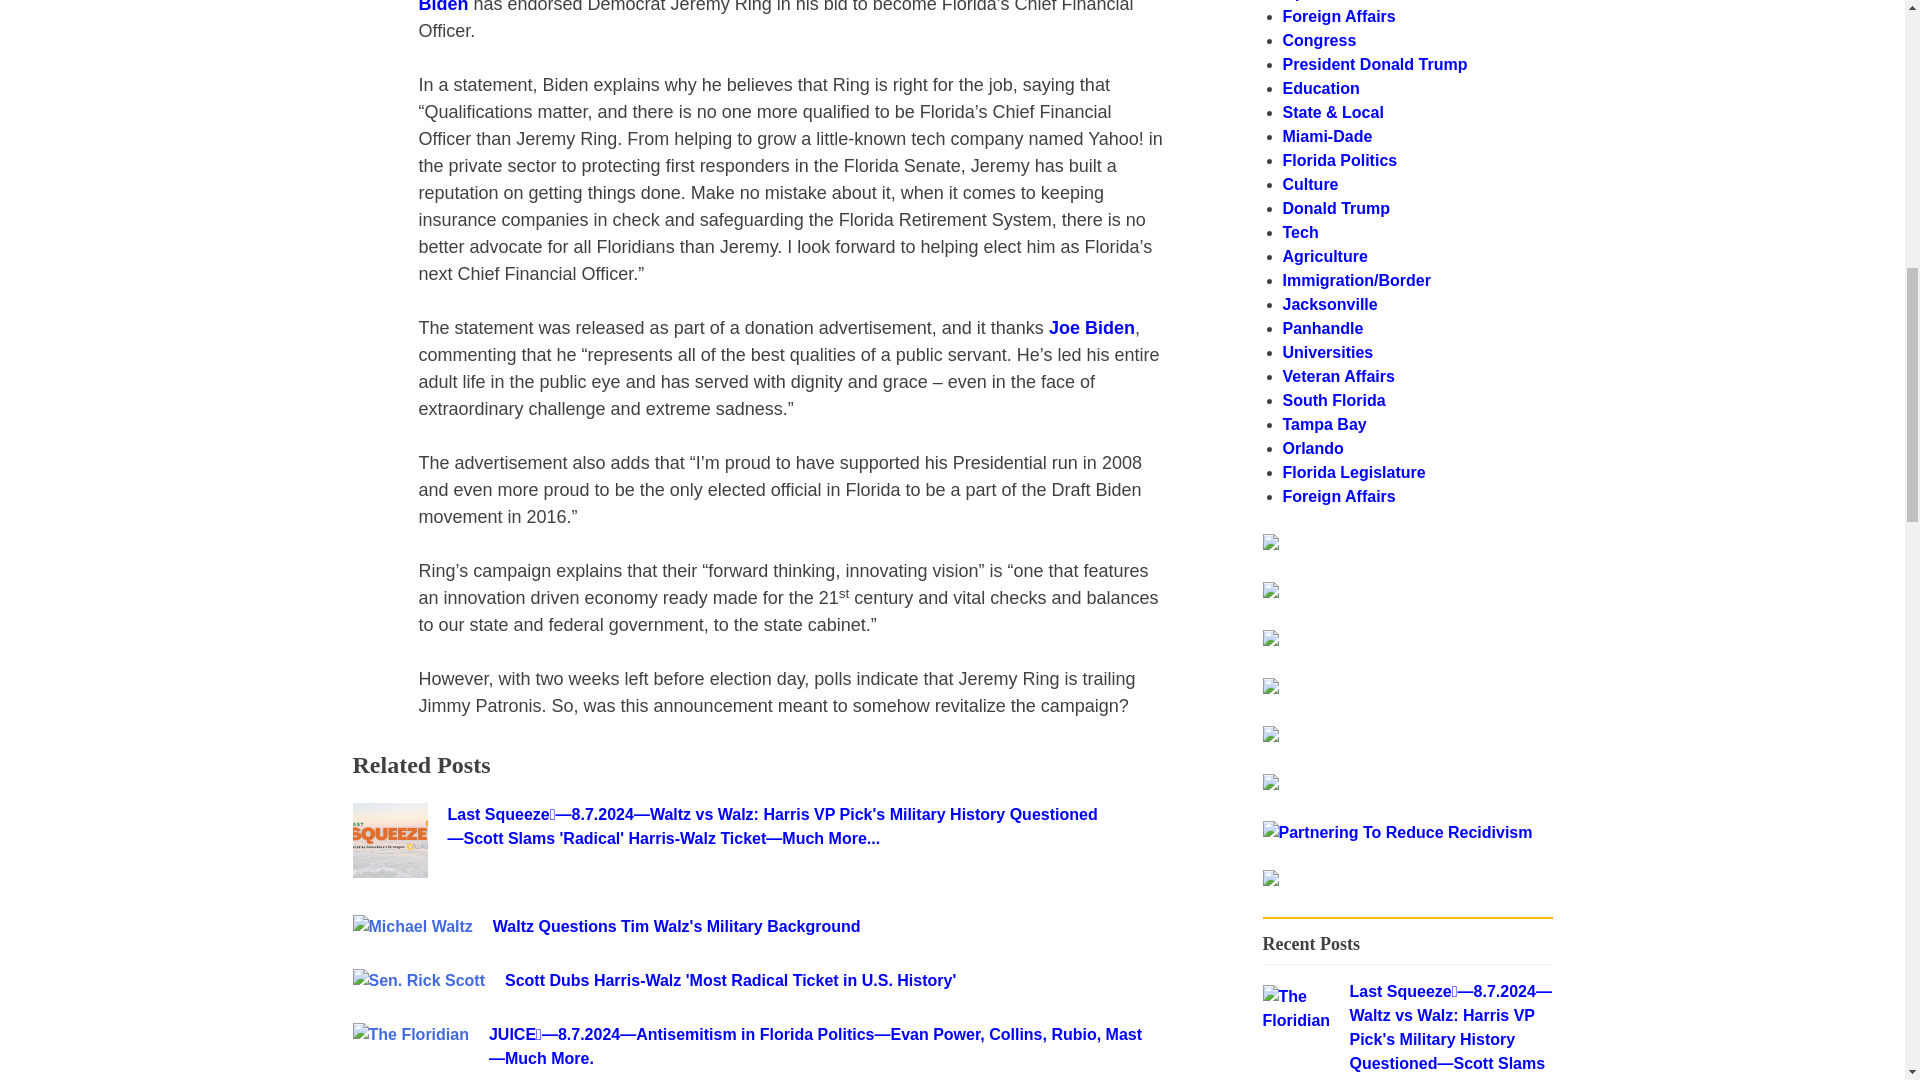  What do you see at coordinates (1091, 328) in the screenshot?
I see `Joe Biden` at bounding box center [1091, 328].